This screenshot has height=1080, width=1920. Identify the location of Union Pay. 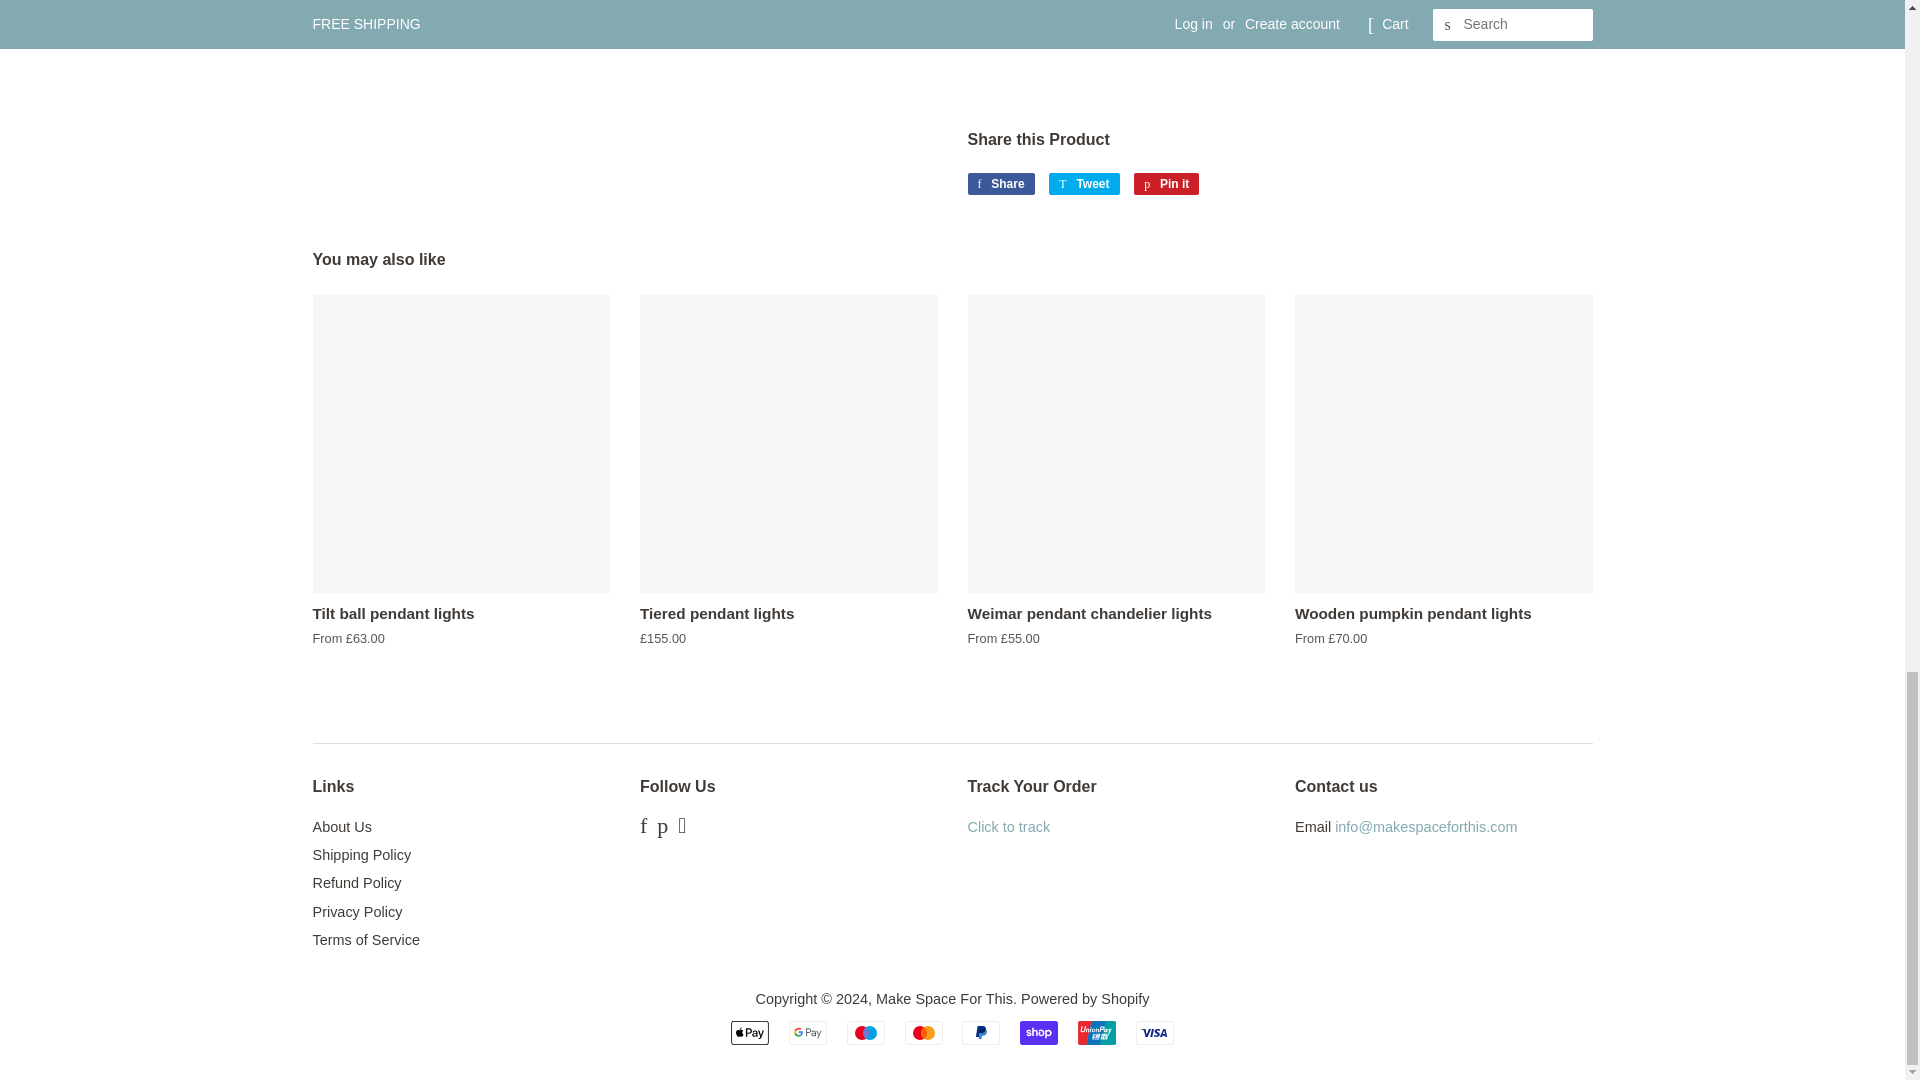
(1096, 1032).